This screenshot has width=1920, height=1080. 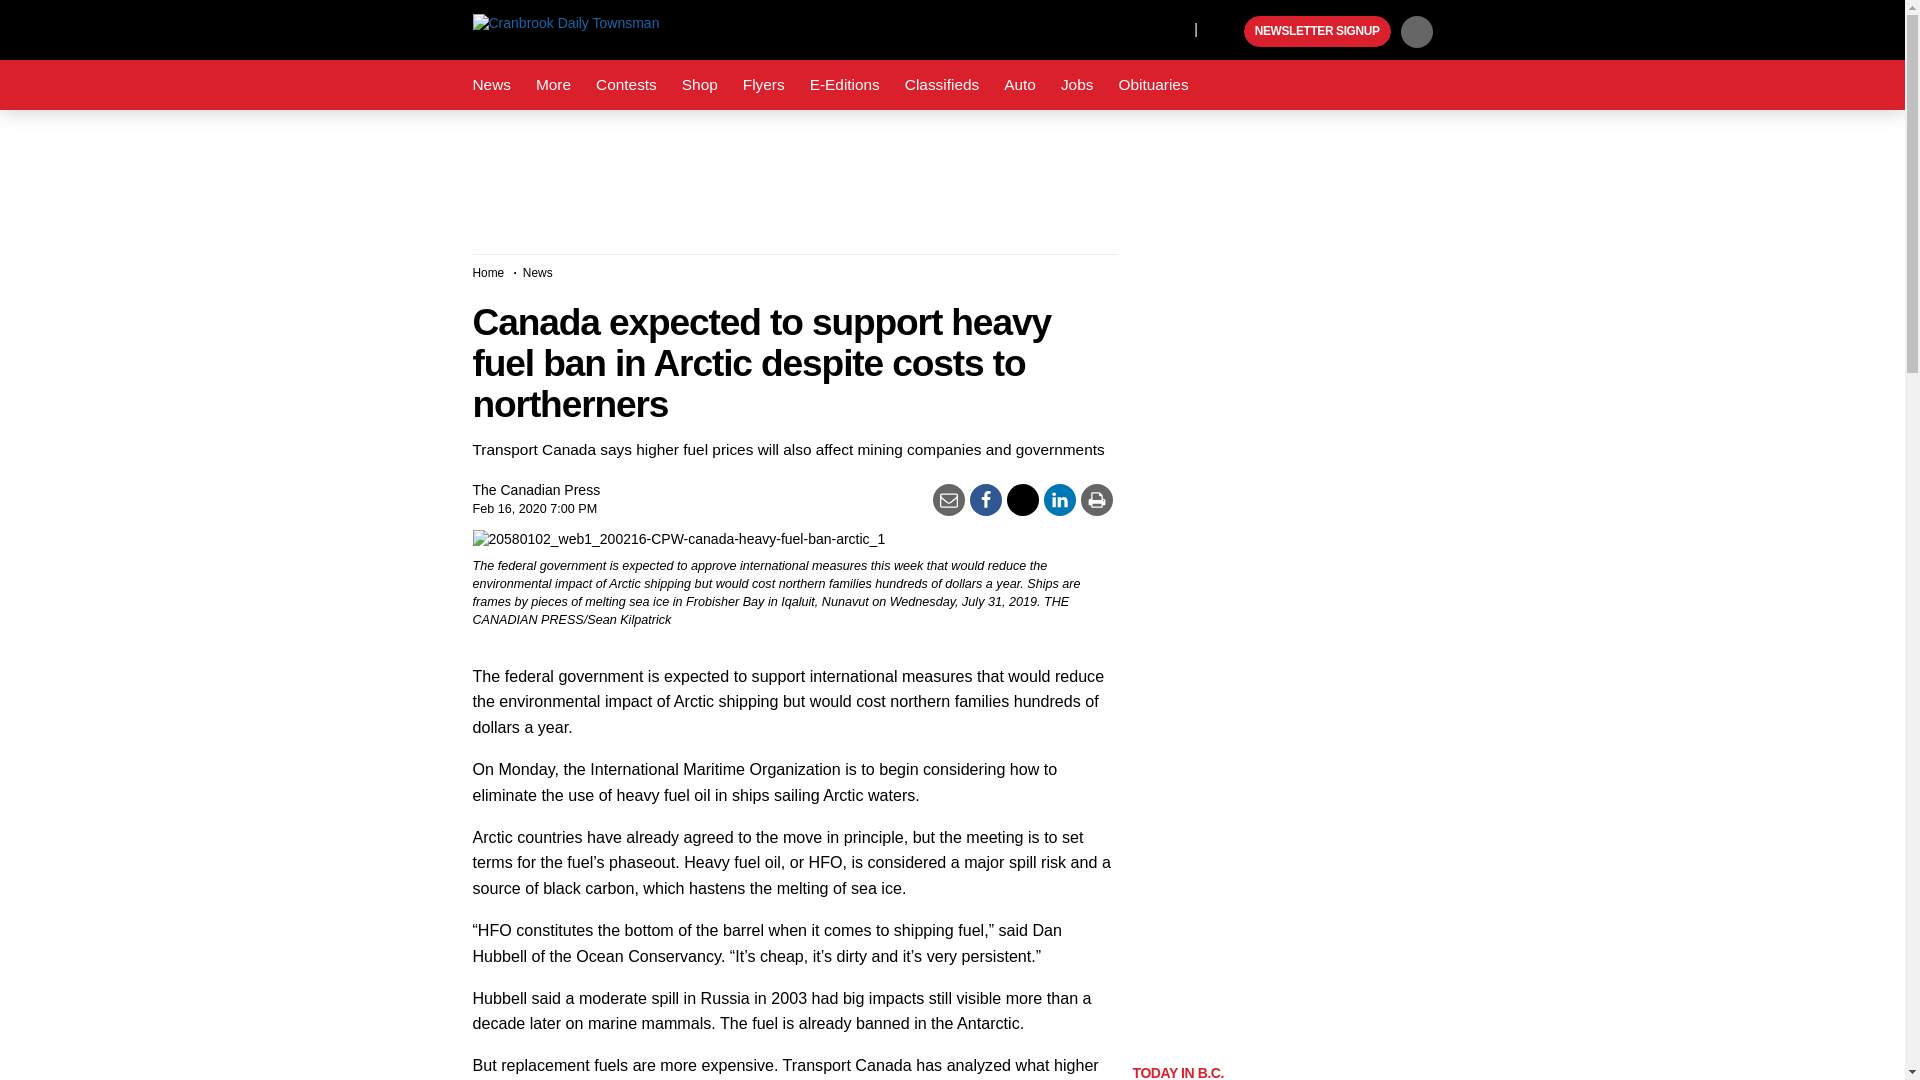 I want to click on News, so click(x=491, y=85).